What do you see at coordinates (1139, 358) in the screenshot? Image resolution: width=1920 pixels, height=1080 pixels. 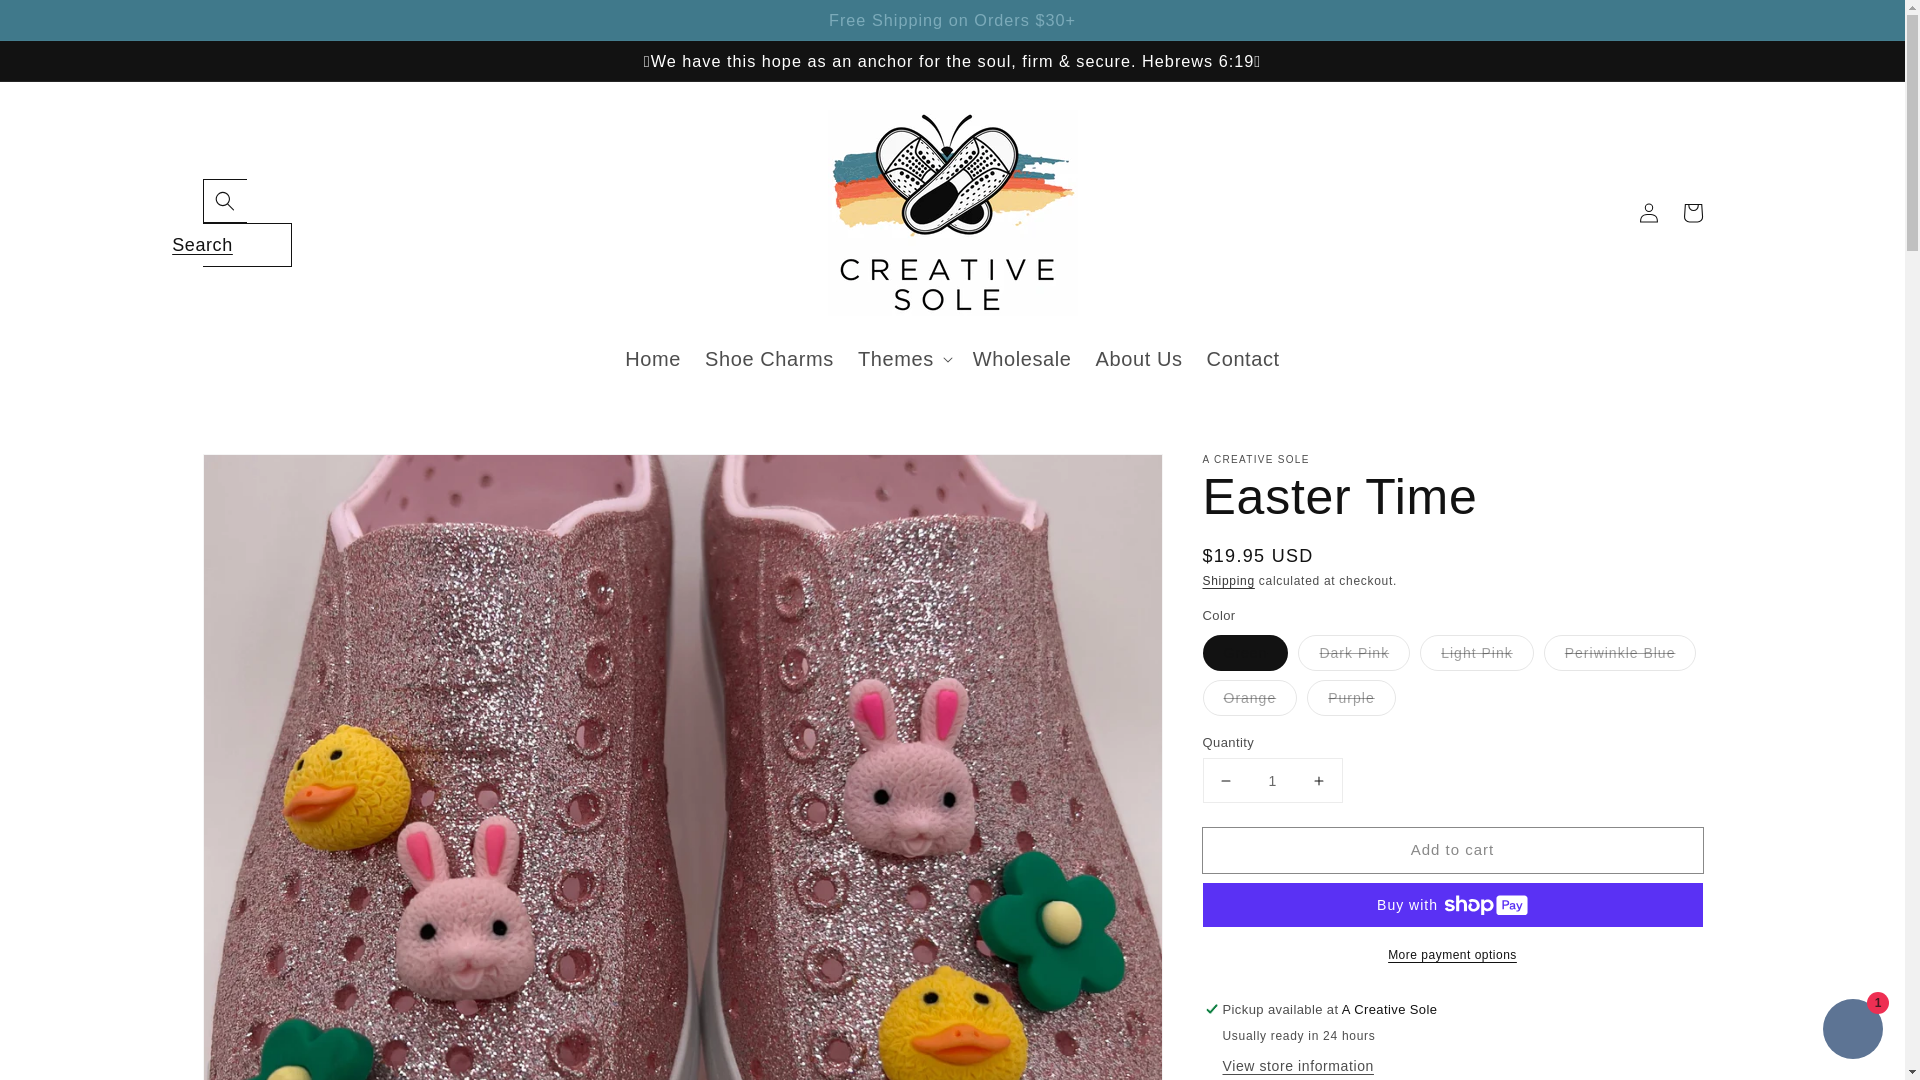 I see `About Us` at bounding box center [1139, 358].